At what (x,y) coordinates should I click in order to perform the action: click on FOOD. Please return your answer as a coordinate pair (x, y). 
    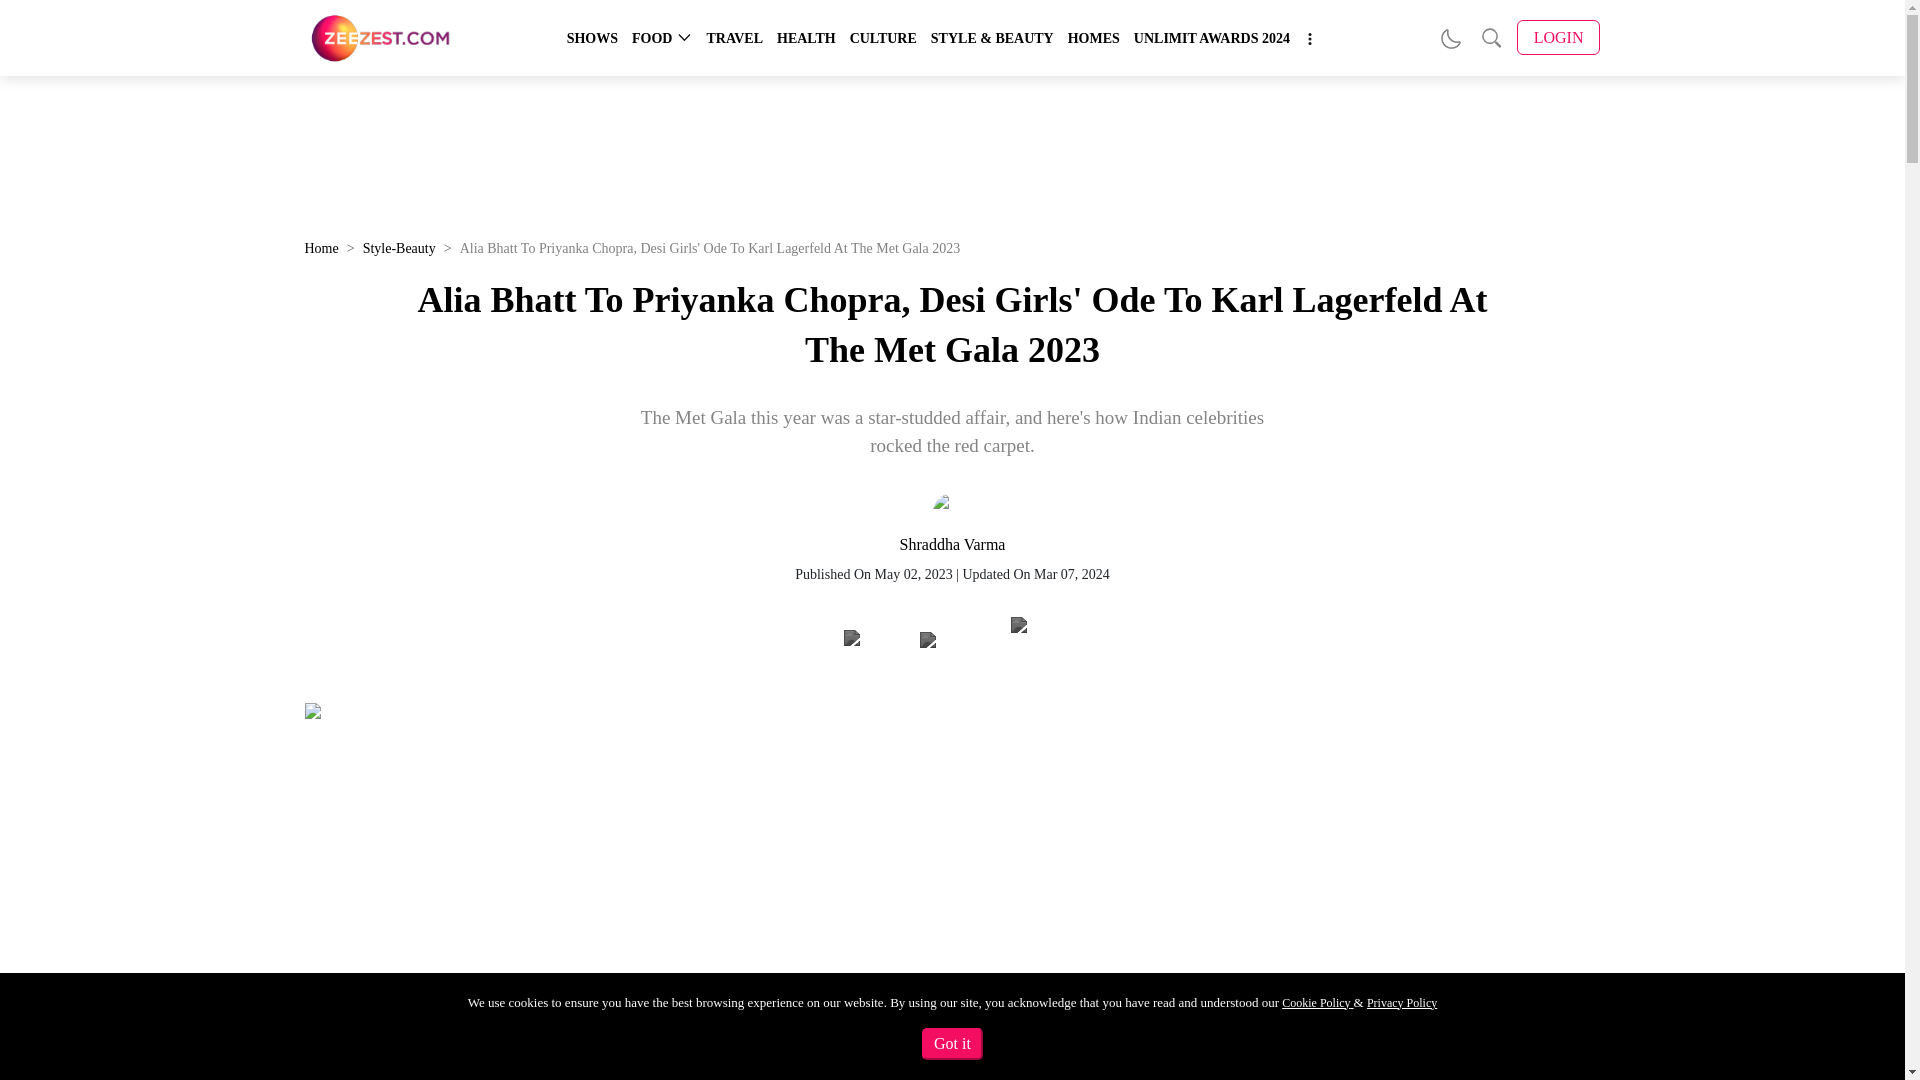
    Looking at the image, I should click on (652, 38).